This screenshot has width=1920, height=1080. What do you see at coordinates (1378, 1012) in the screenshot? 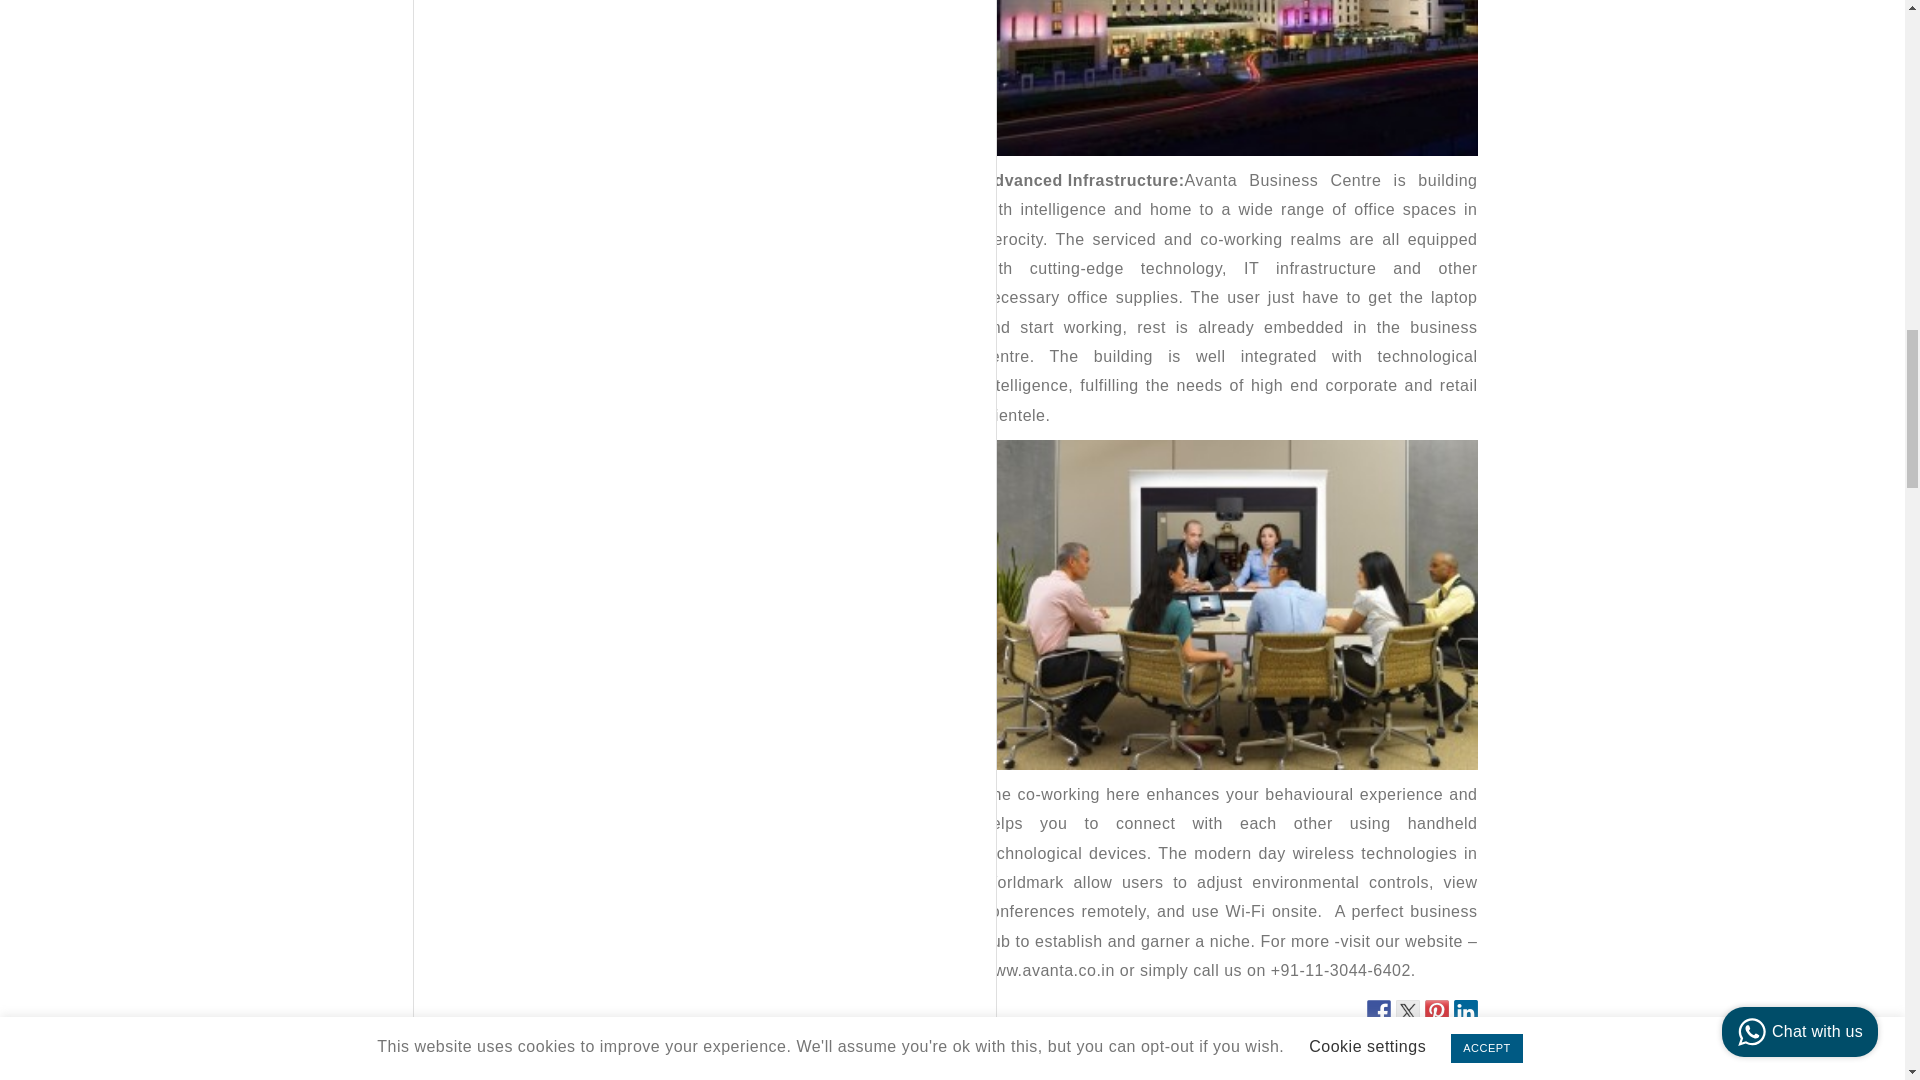
I see `Share on Facebook` at bounding box center [1378, 1012].